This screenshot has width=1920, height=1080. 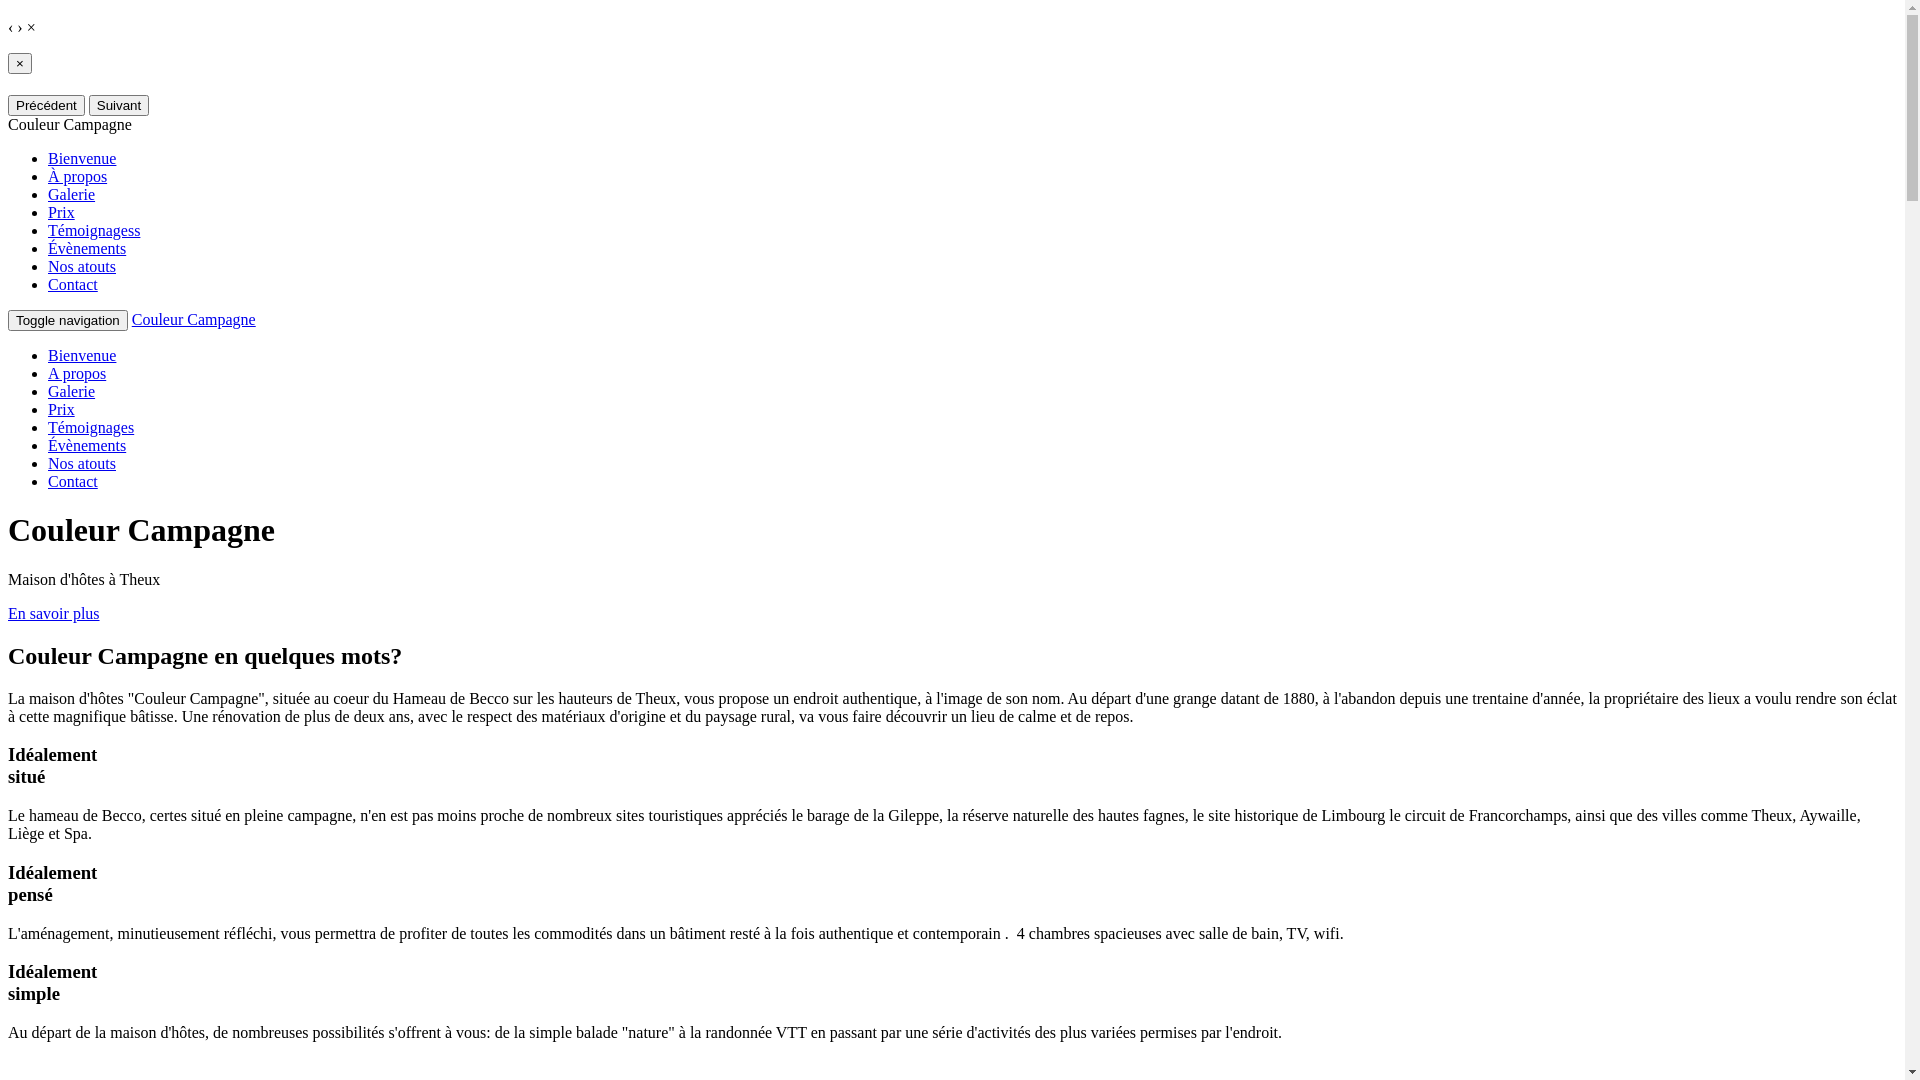 I want to click on Nos atouts, so click(x=82, y=464).